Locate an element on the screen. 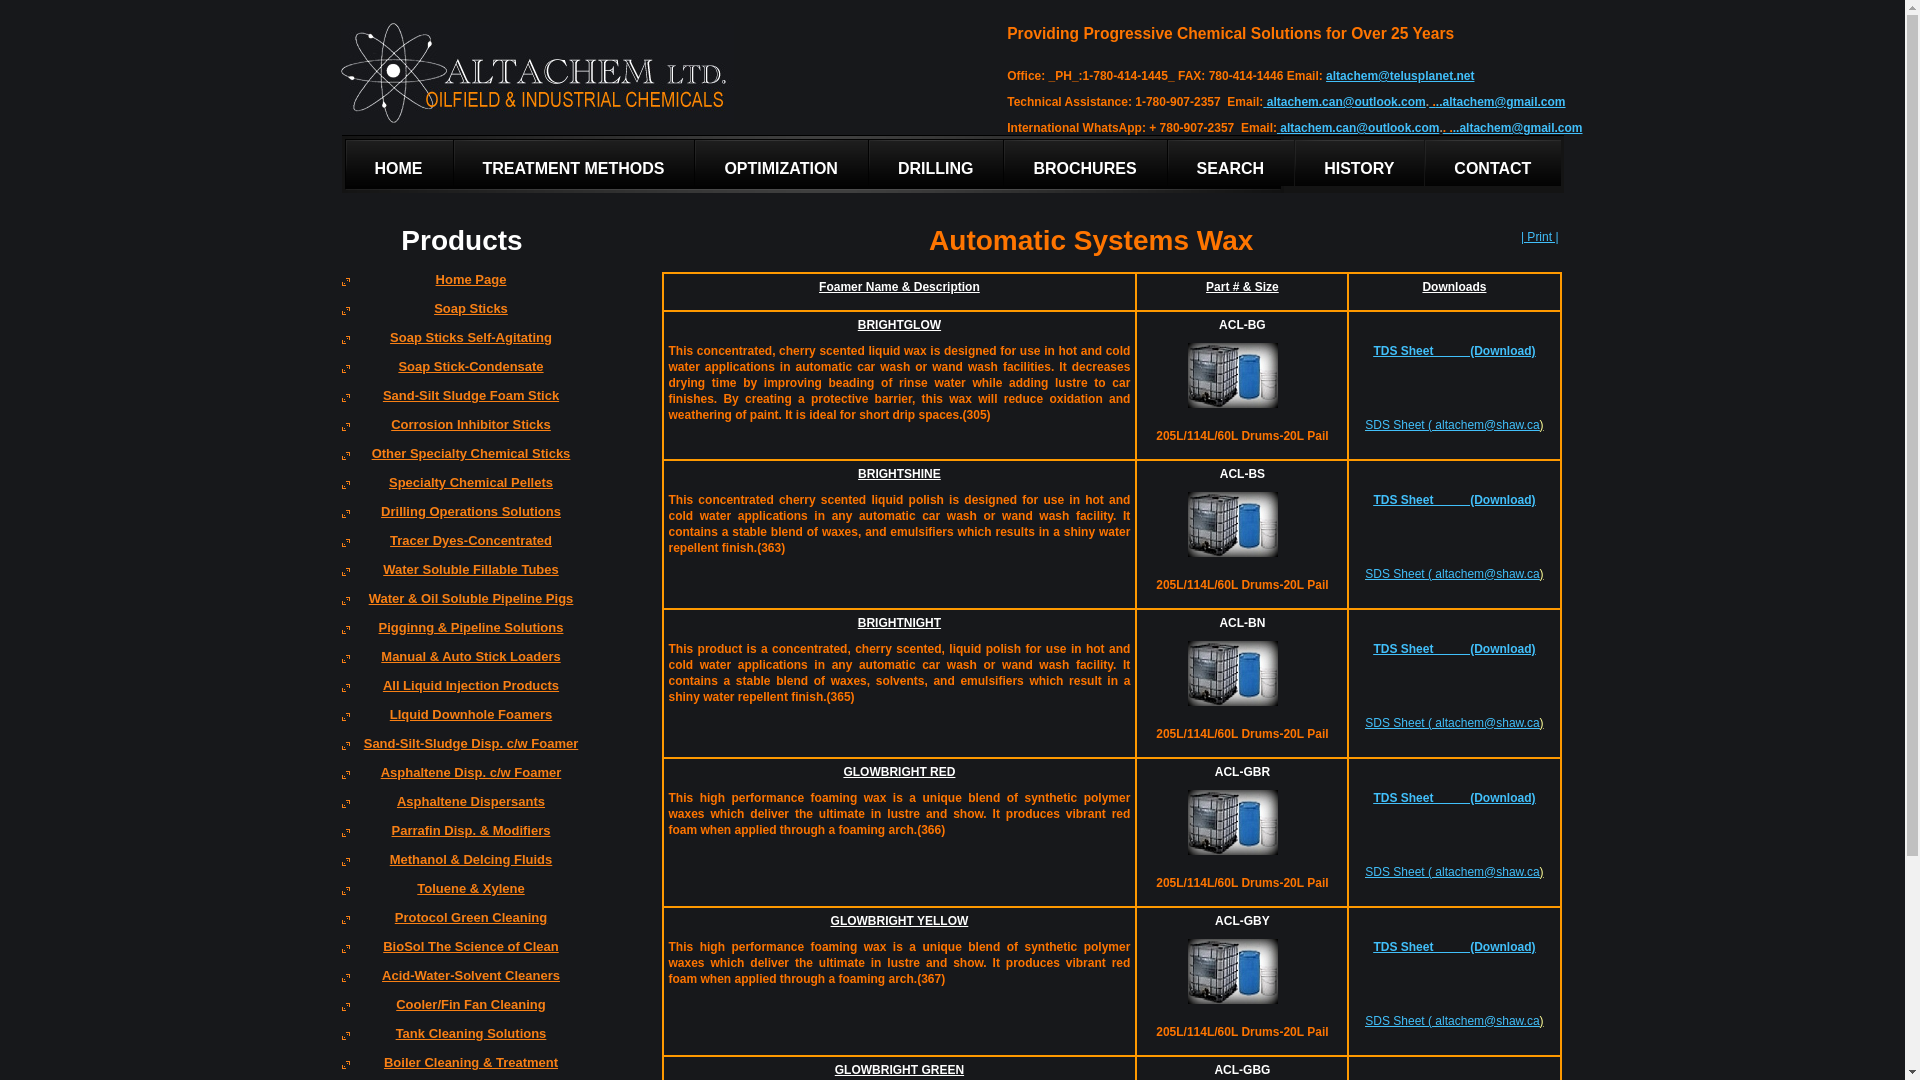 This screenshot has height=1080, width=1920. Acid-Water-Solvent Cleaners is located at coordinates (462, 982).